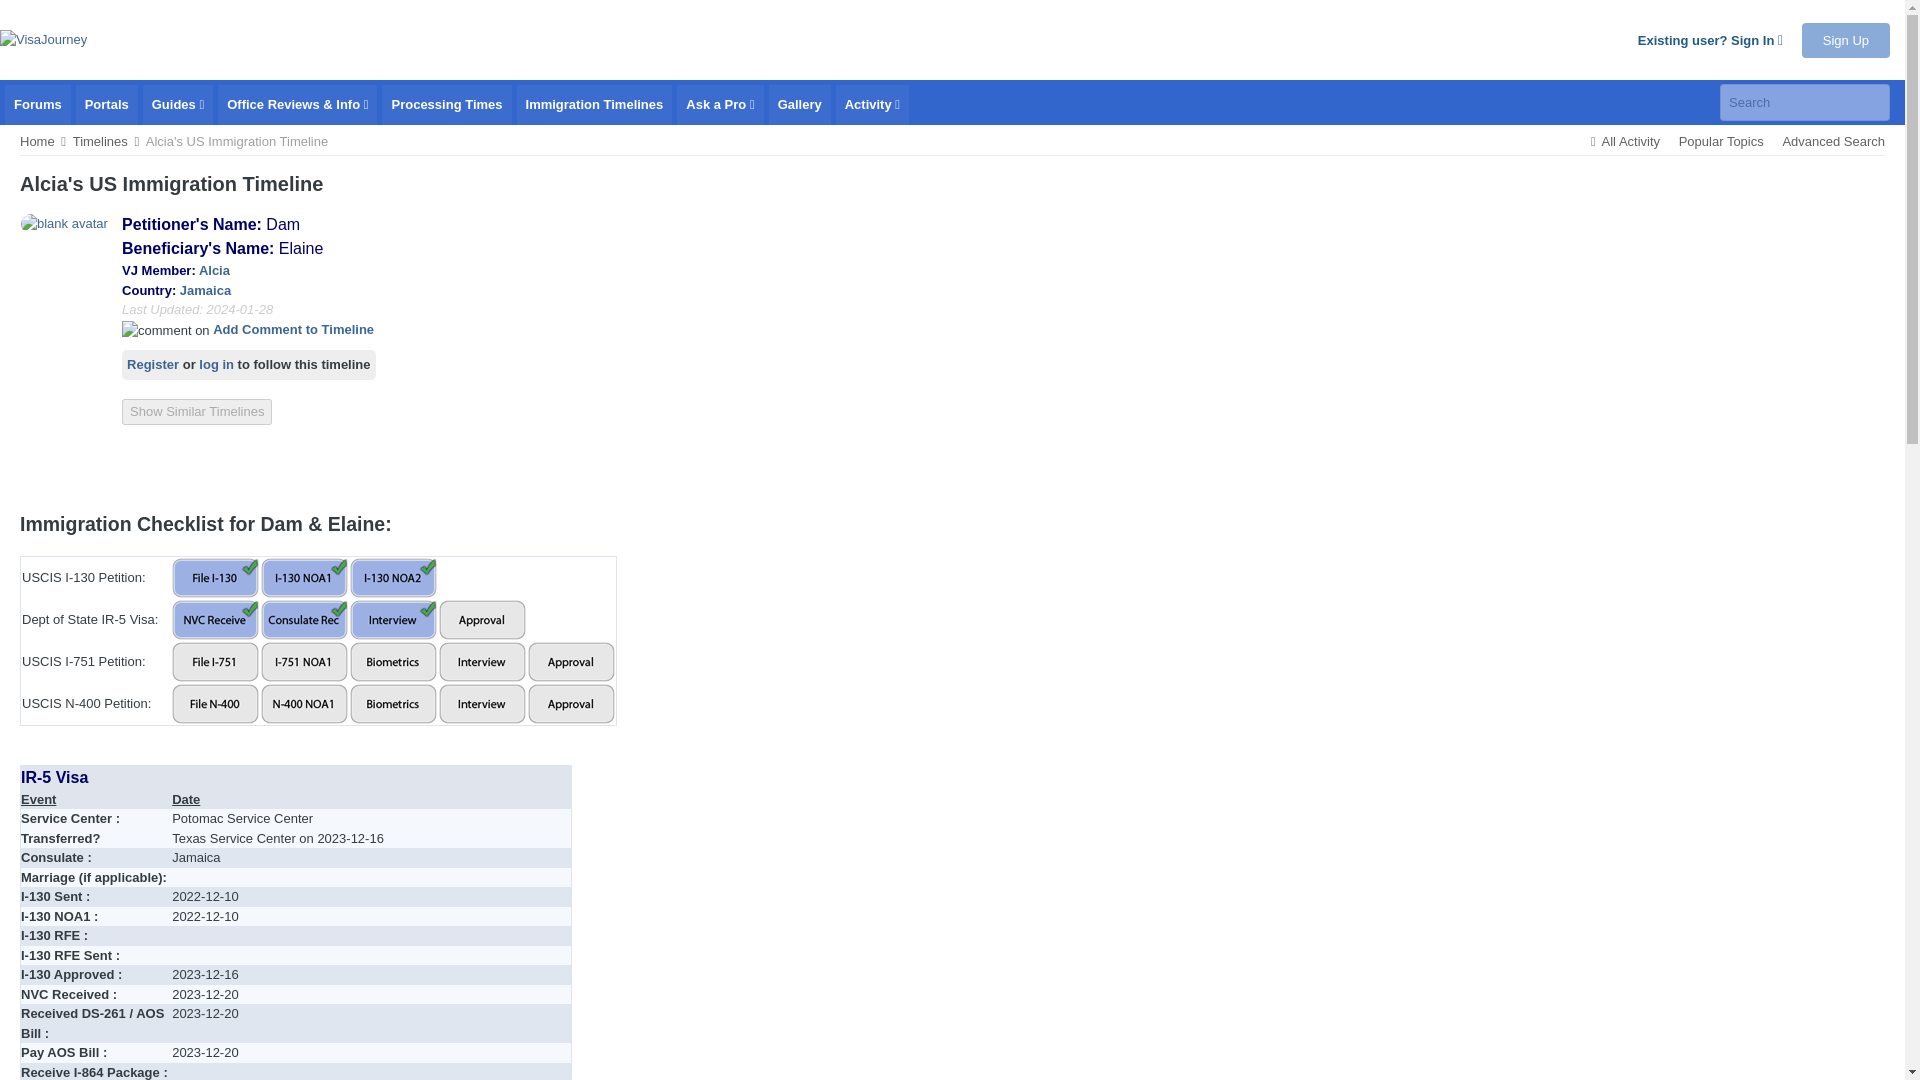 The image size is (1920, 1080). I want to click on Home, so click(44, 141).